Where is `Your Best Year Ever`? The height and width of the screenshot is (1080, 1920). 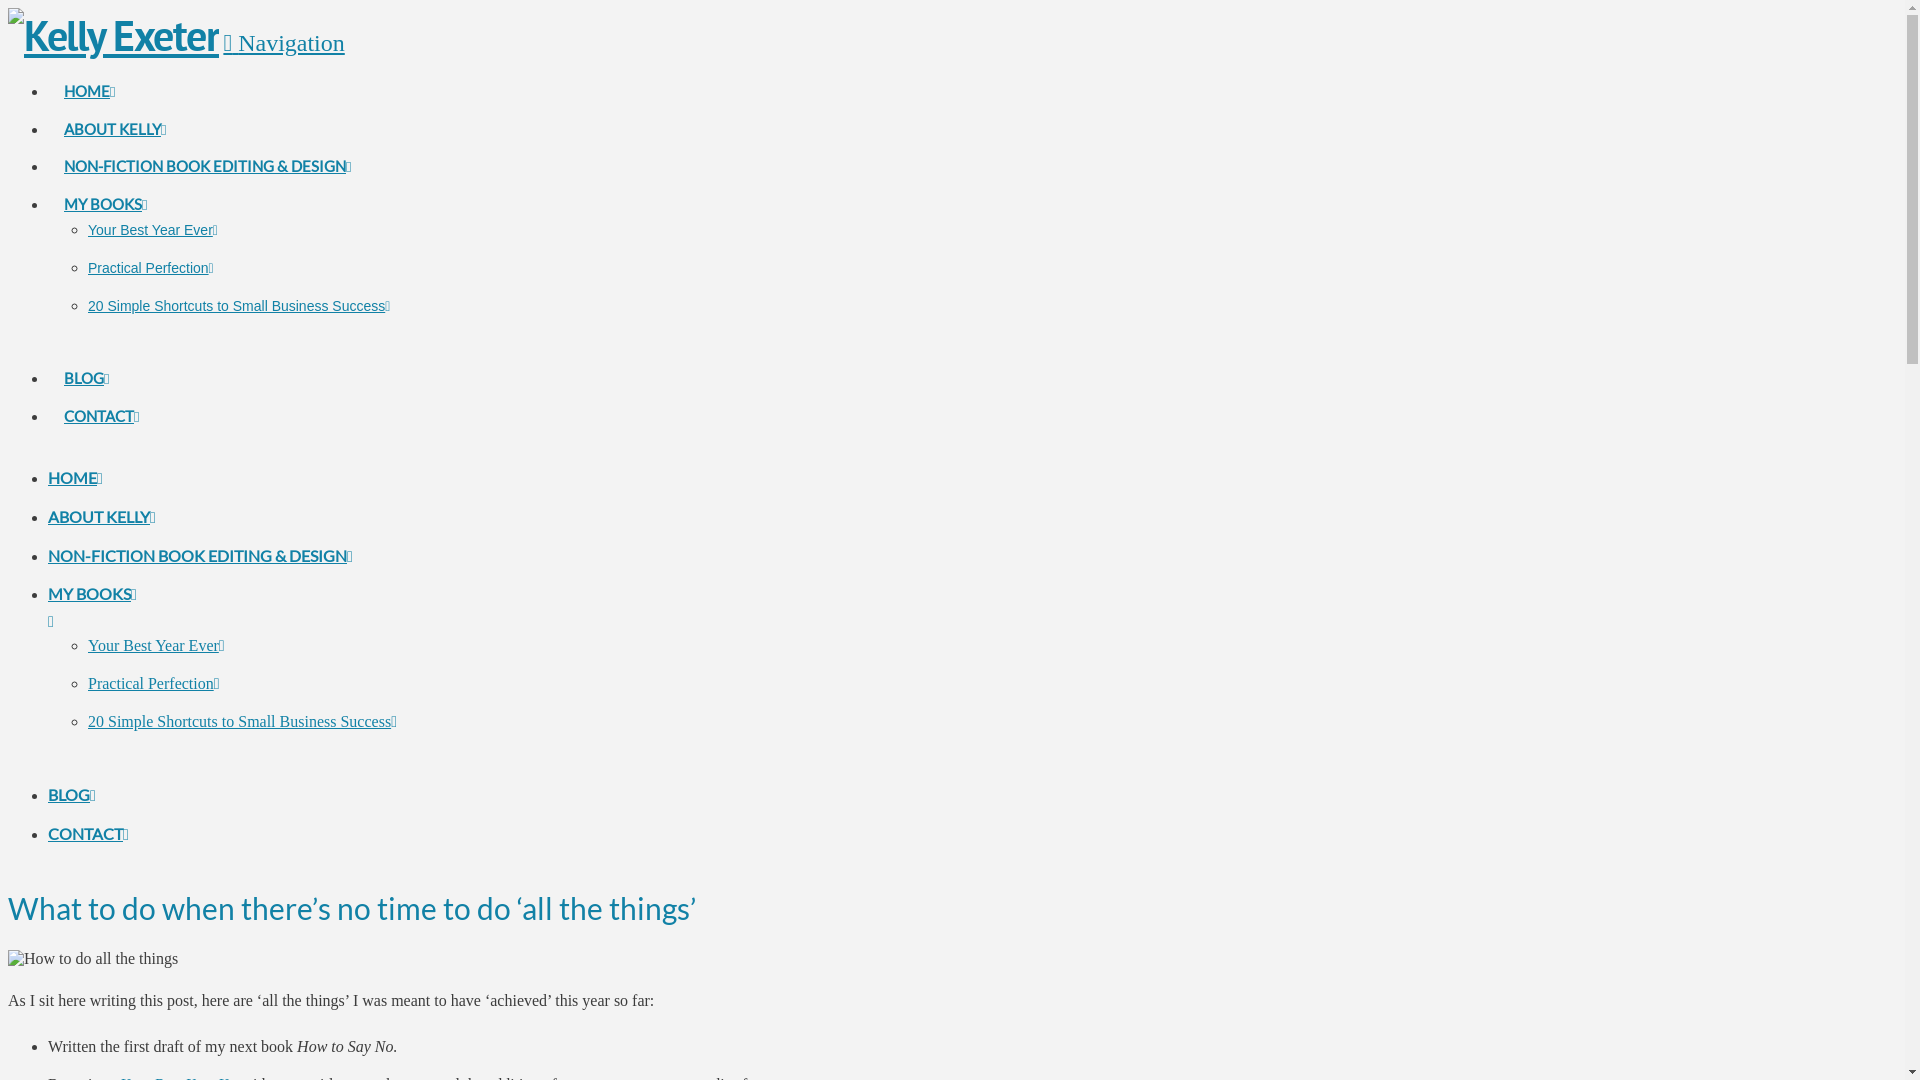
Your Best Year Ever is located at coordinates (153, 230).